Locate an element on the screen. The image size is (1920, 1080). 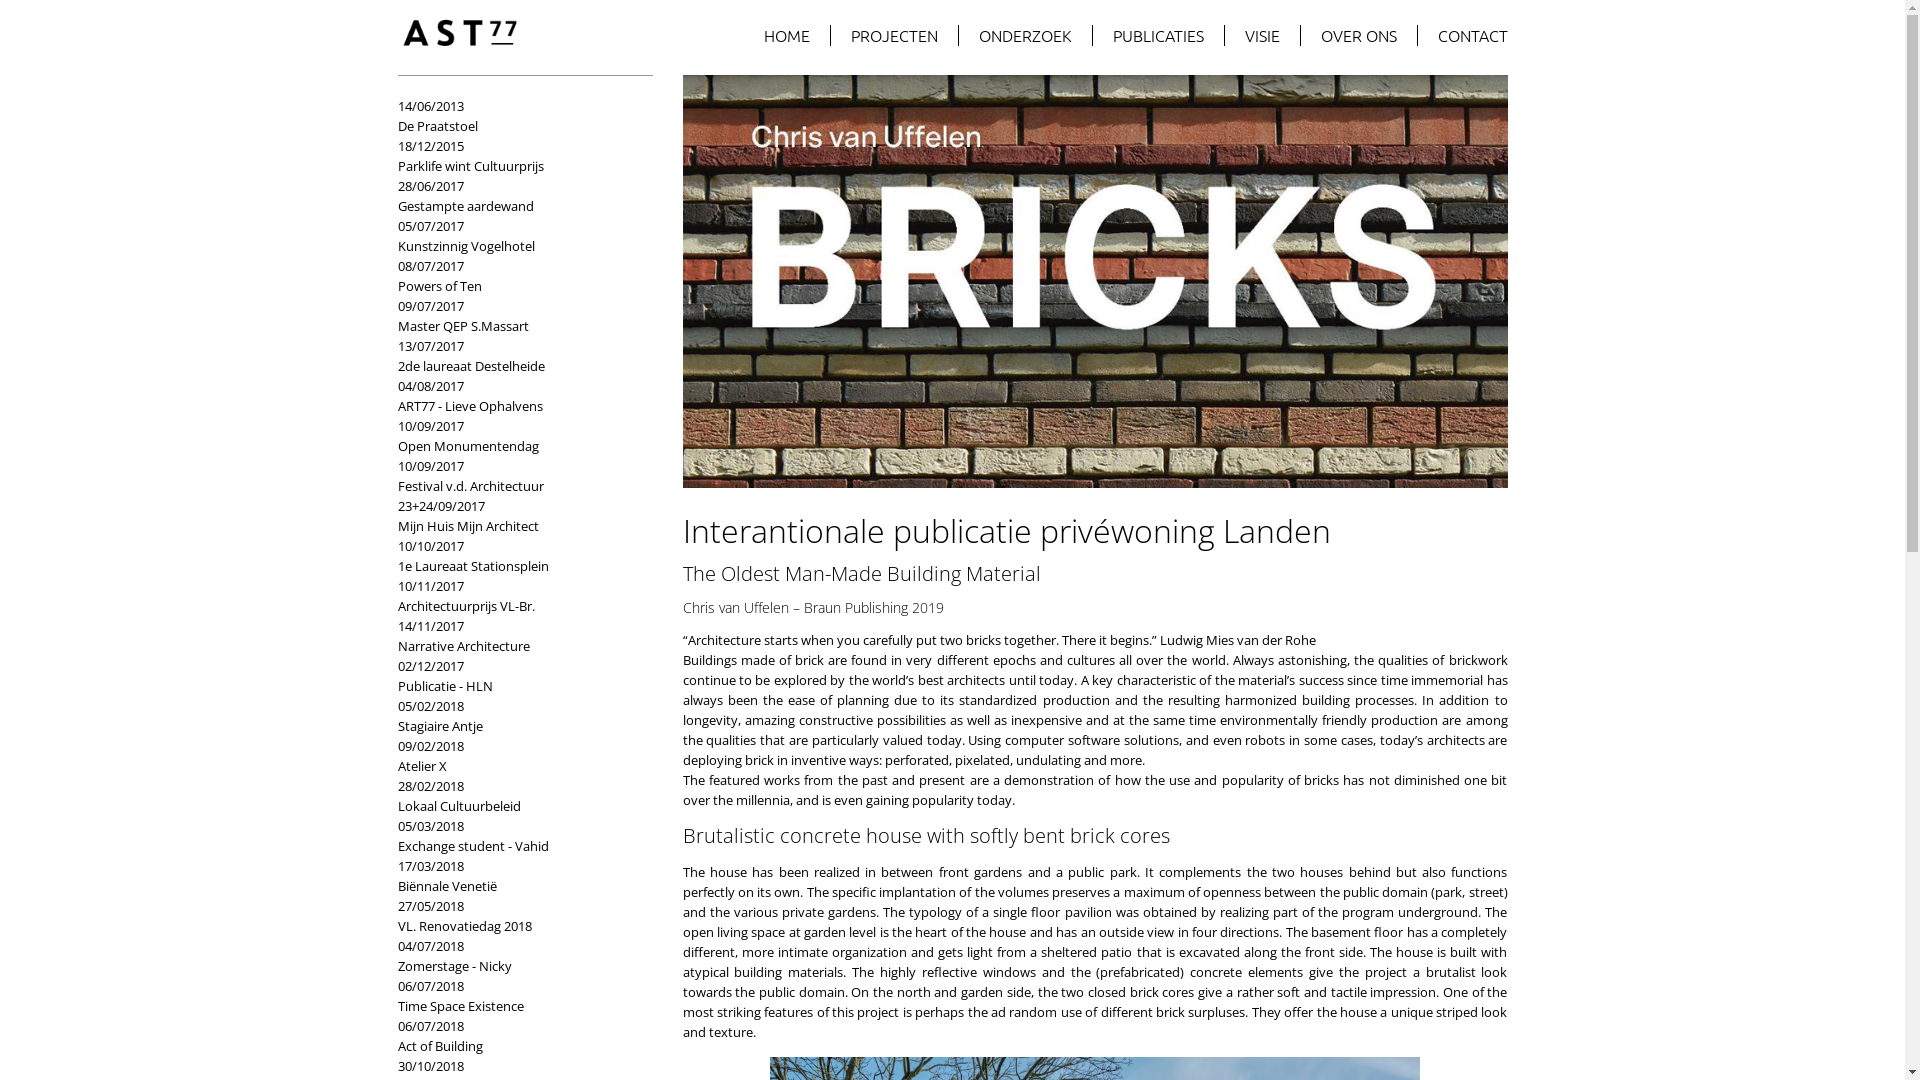
09/02/2018
Atelier X is located at coordinates (516, 756).